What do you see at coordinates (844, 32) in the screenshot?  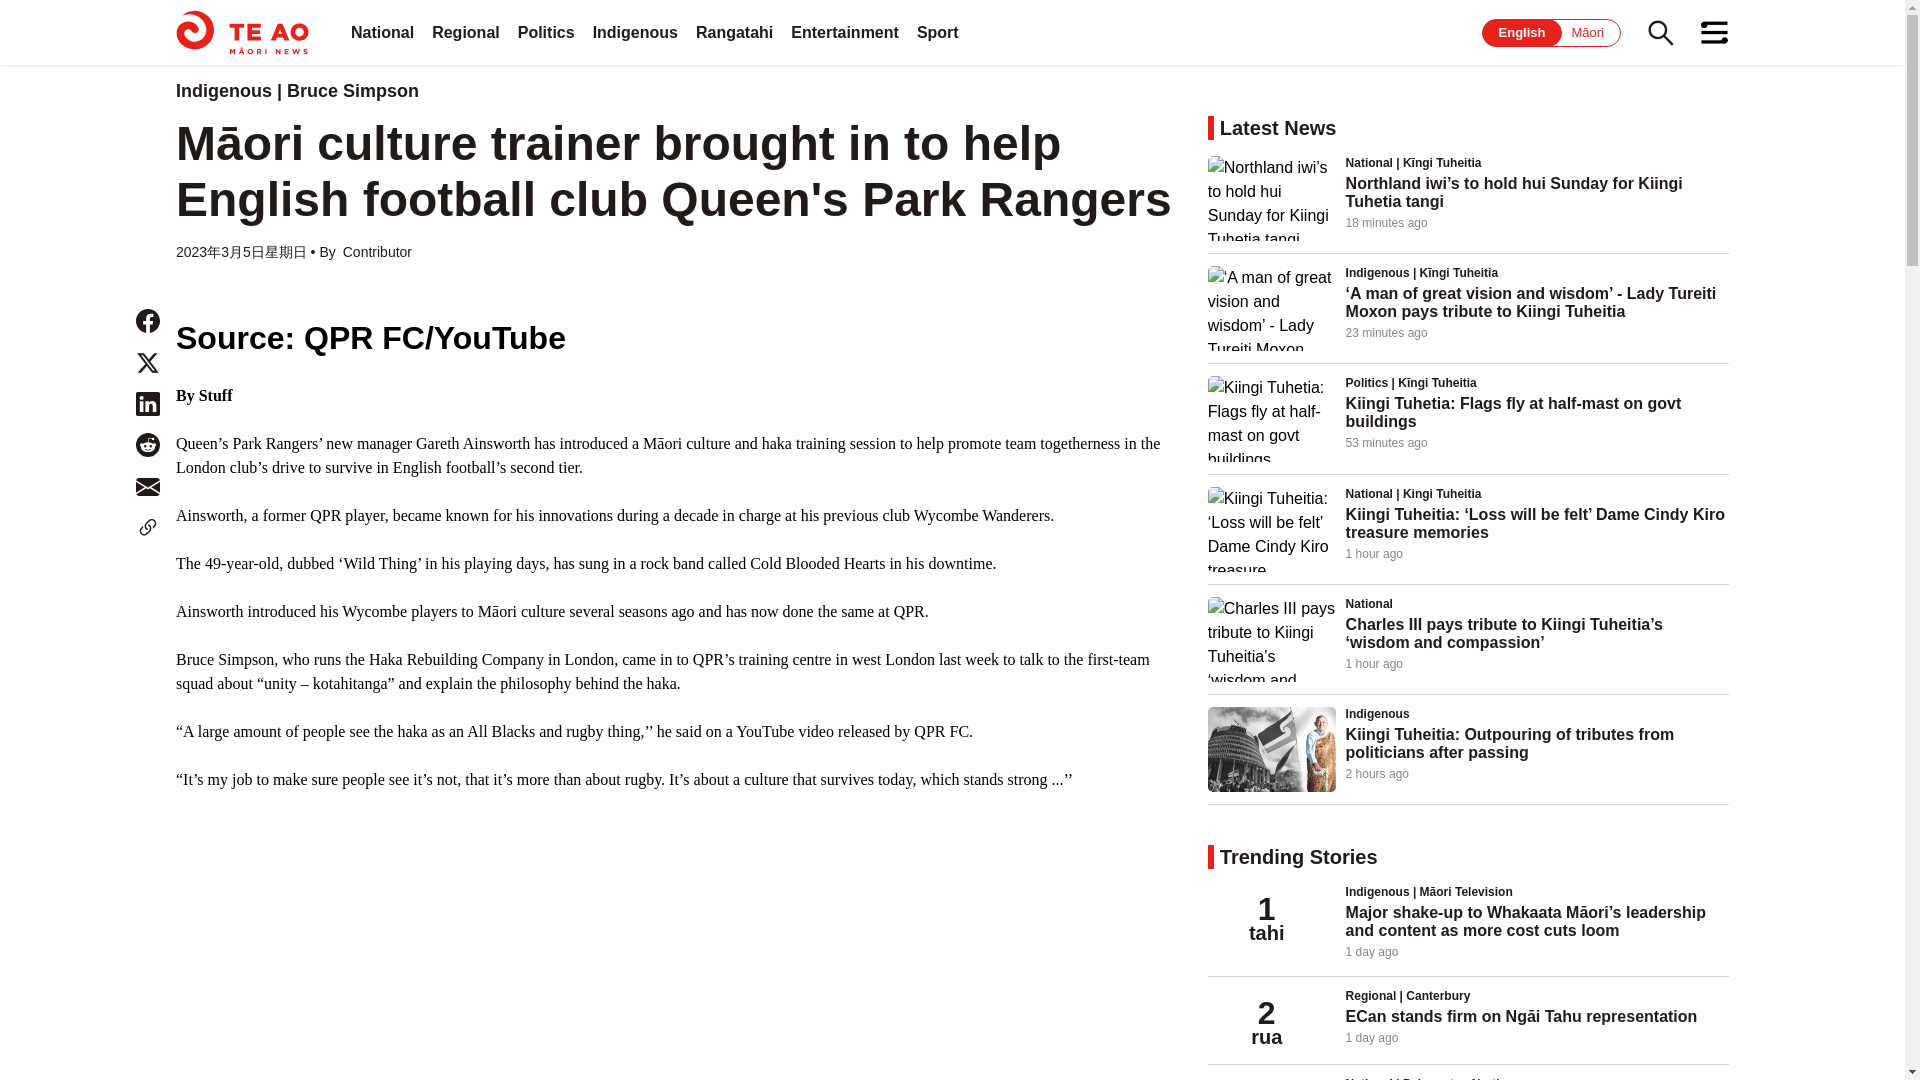 I see `Entertainment` at bounding box center [844, 32].